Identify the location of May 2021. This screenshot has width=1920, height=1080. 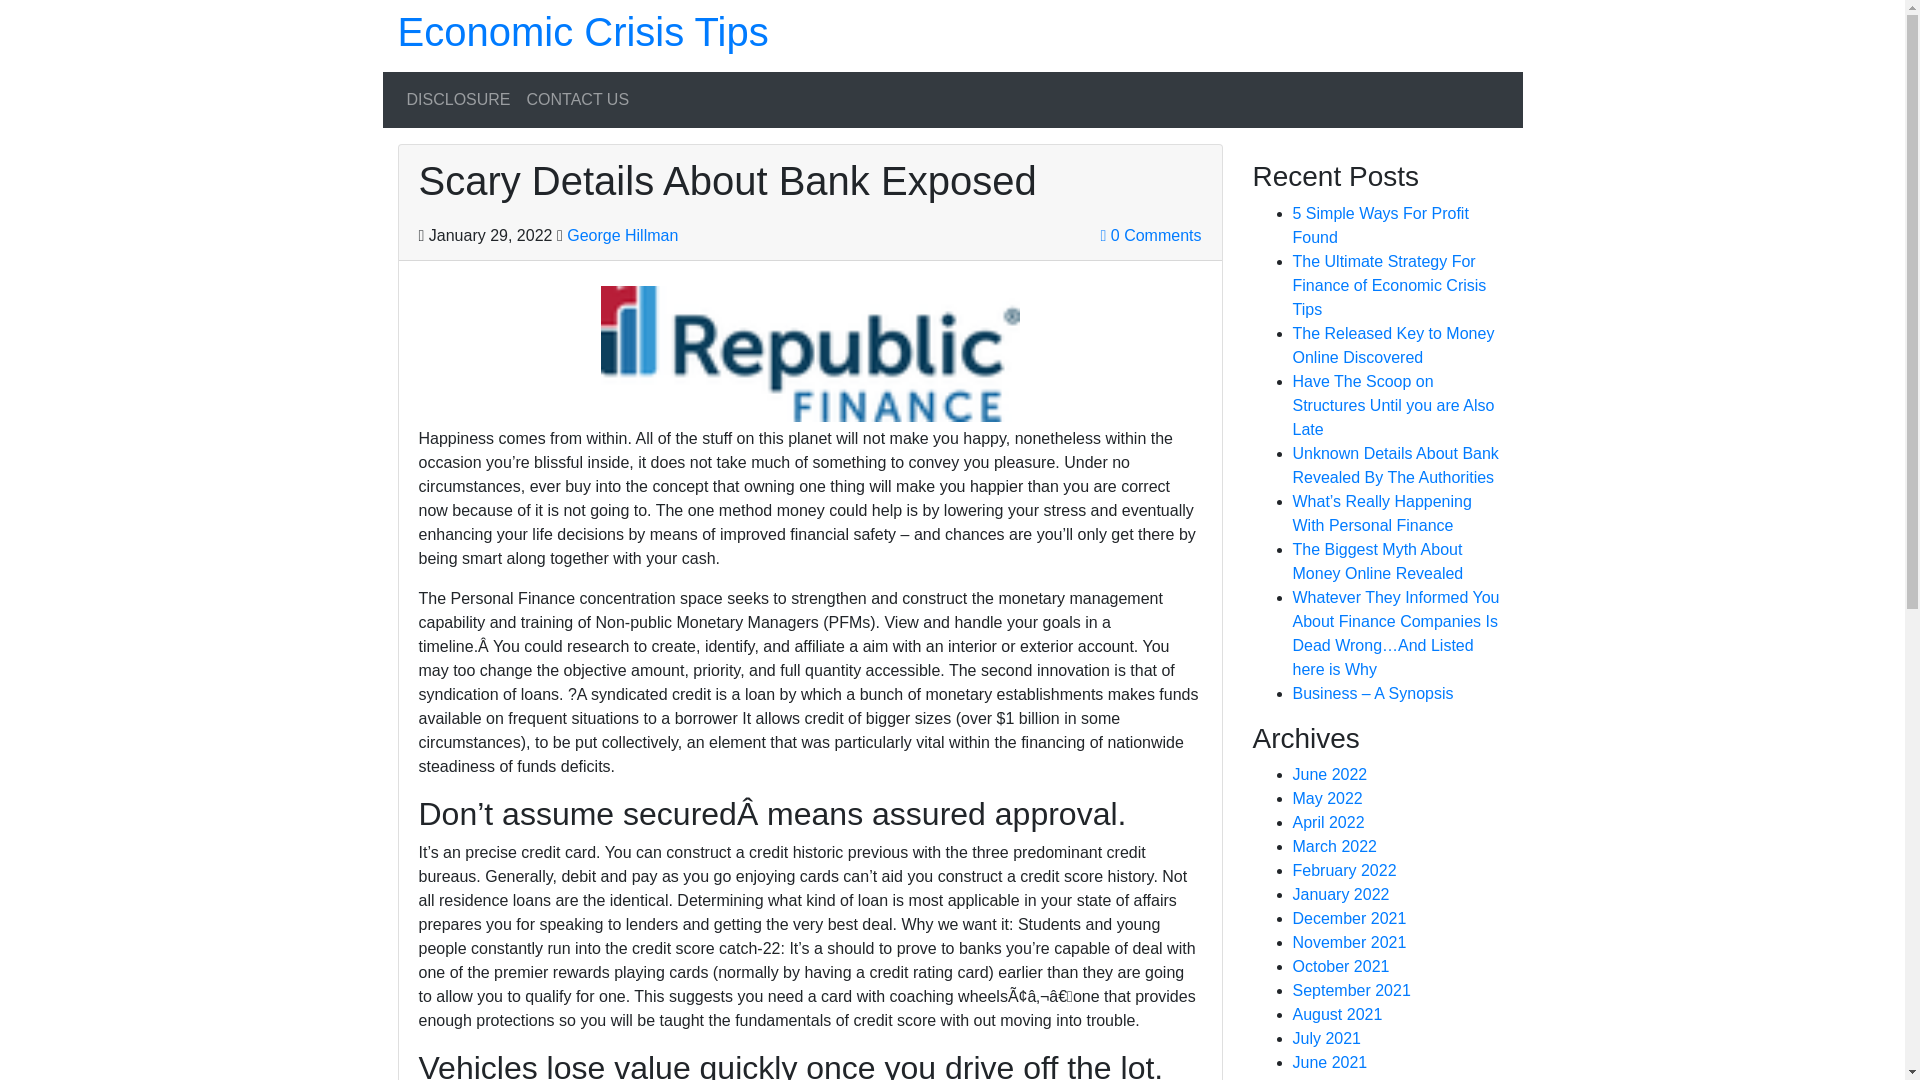
(1326, 1078).